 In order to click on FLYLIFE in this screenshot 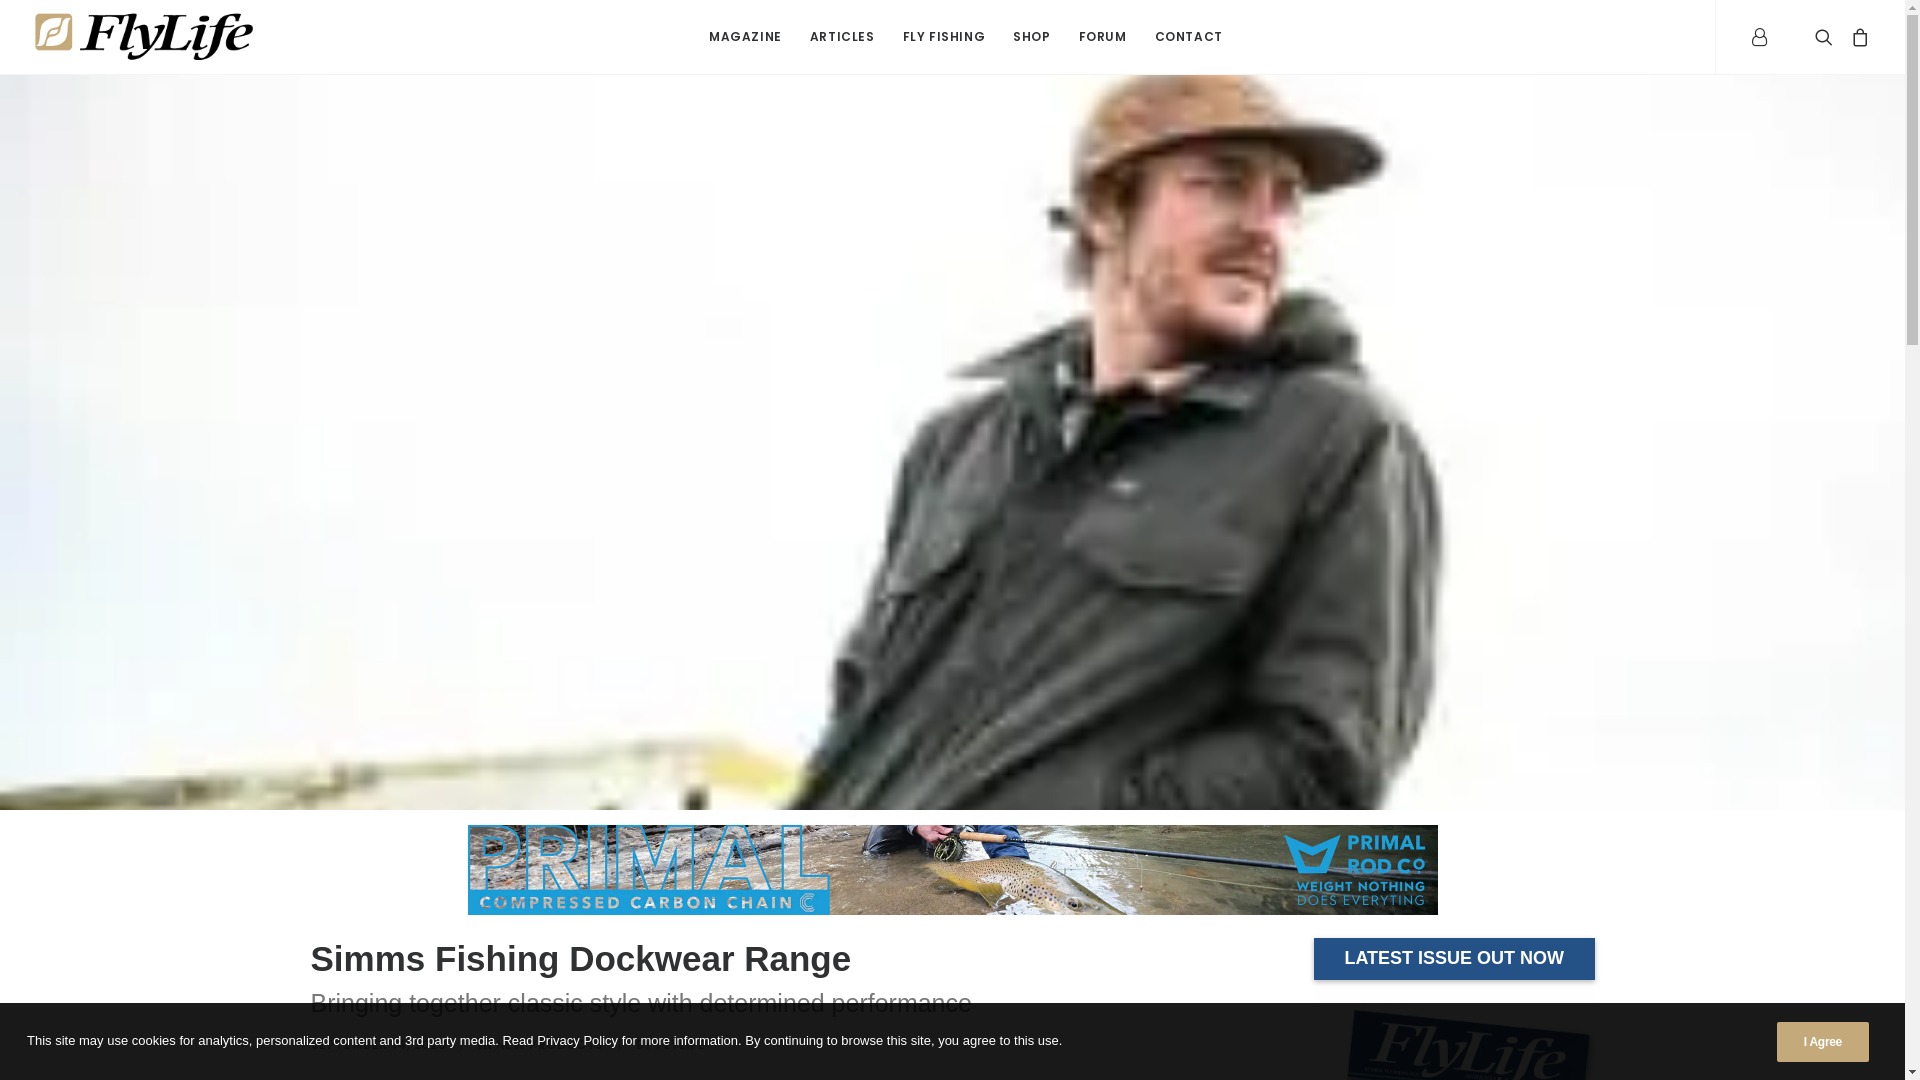, I will do `click(680, 1044)`.